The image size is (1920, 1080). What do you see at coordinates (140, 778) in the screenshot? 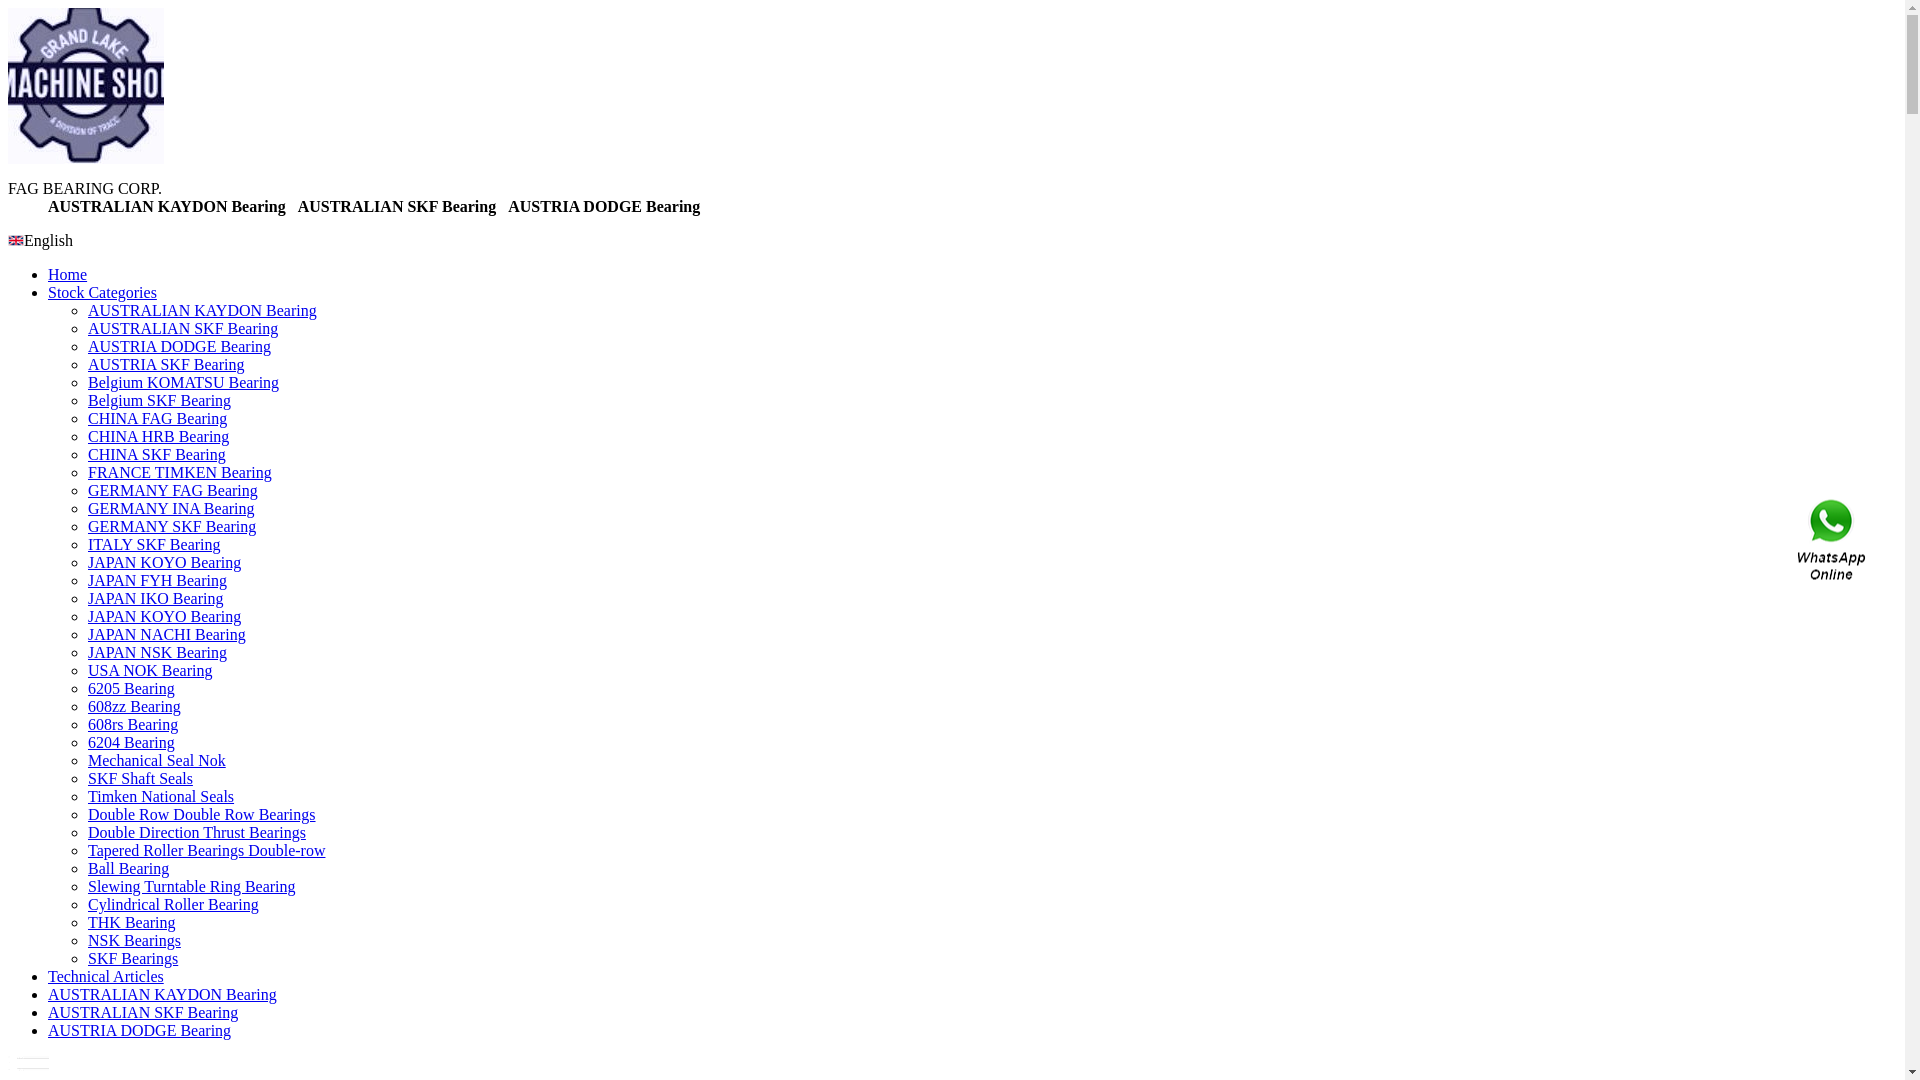
I see `SKF Shaft Seals` at bounding box center [140, 778].